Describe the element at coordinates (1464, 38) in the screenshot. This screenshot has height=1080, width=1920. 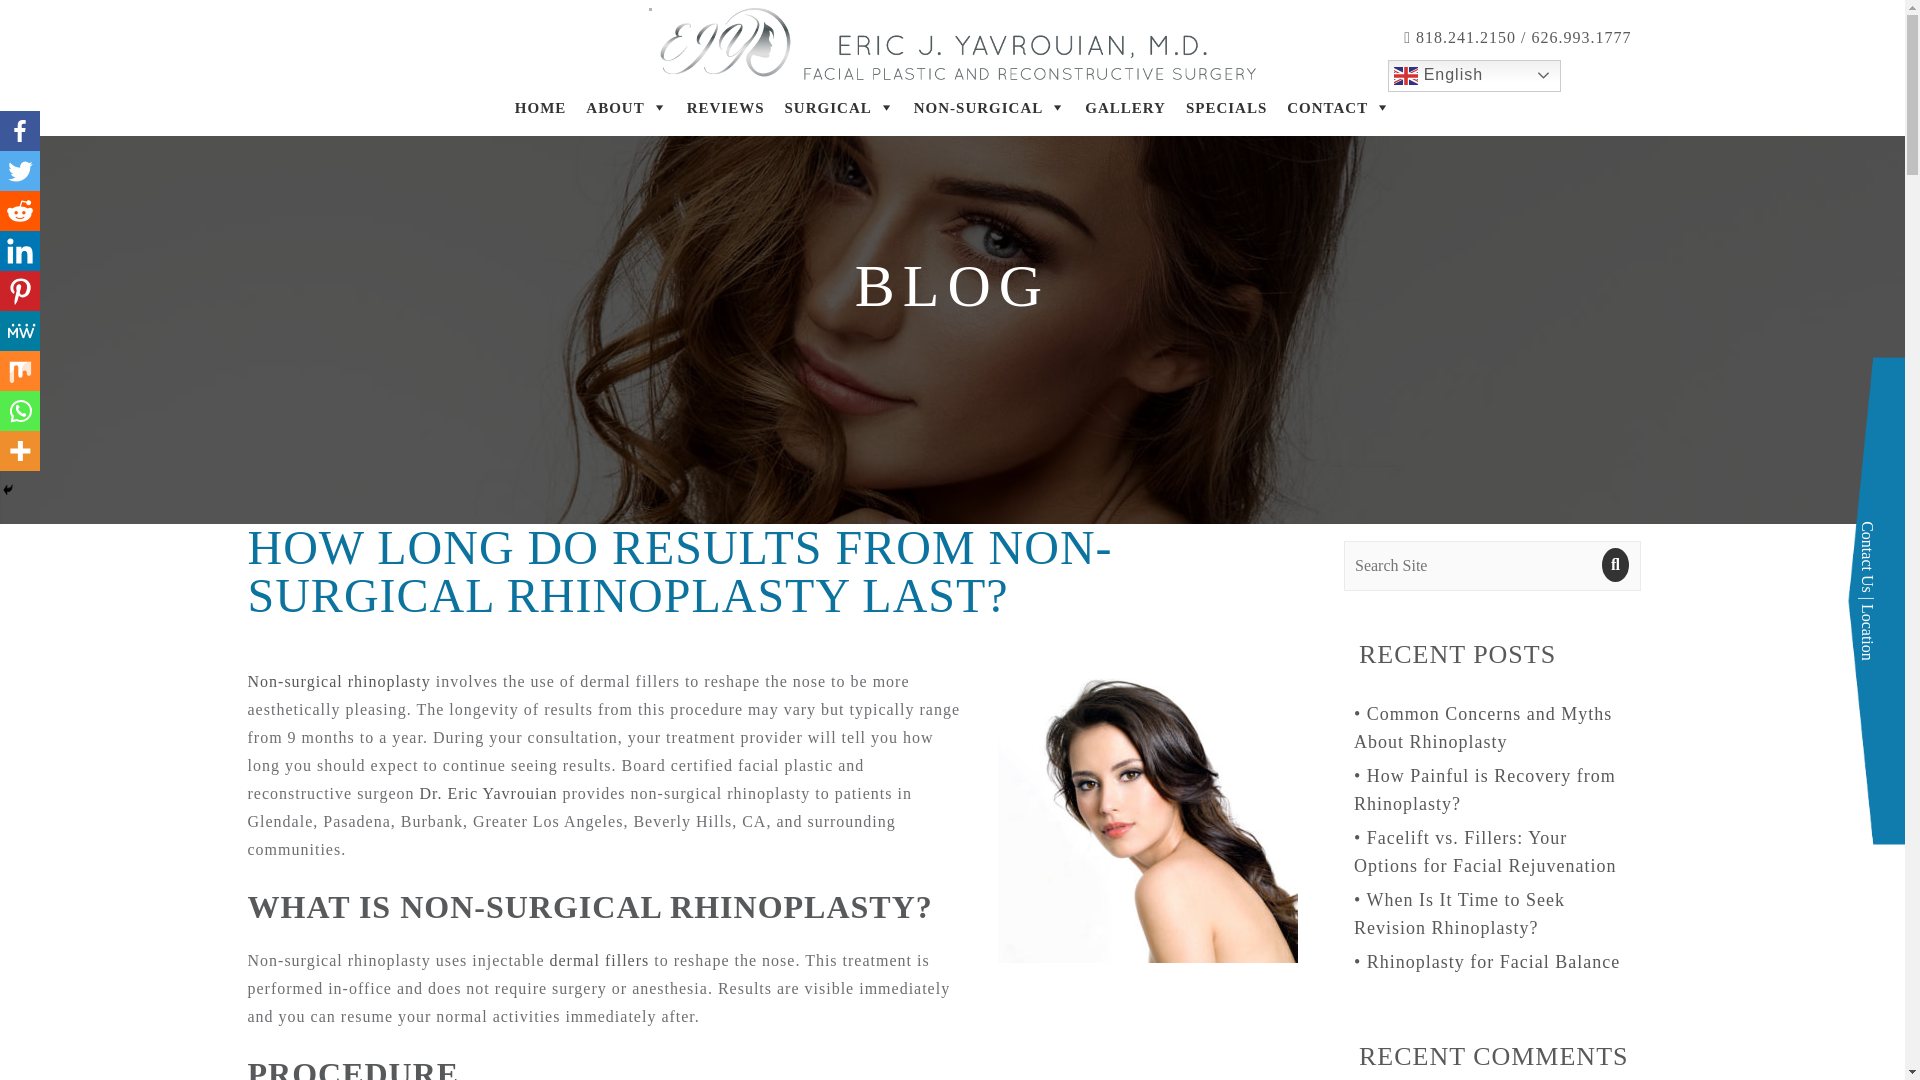
I see `818.241.2150` at that location.